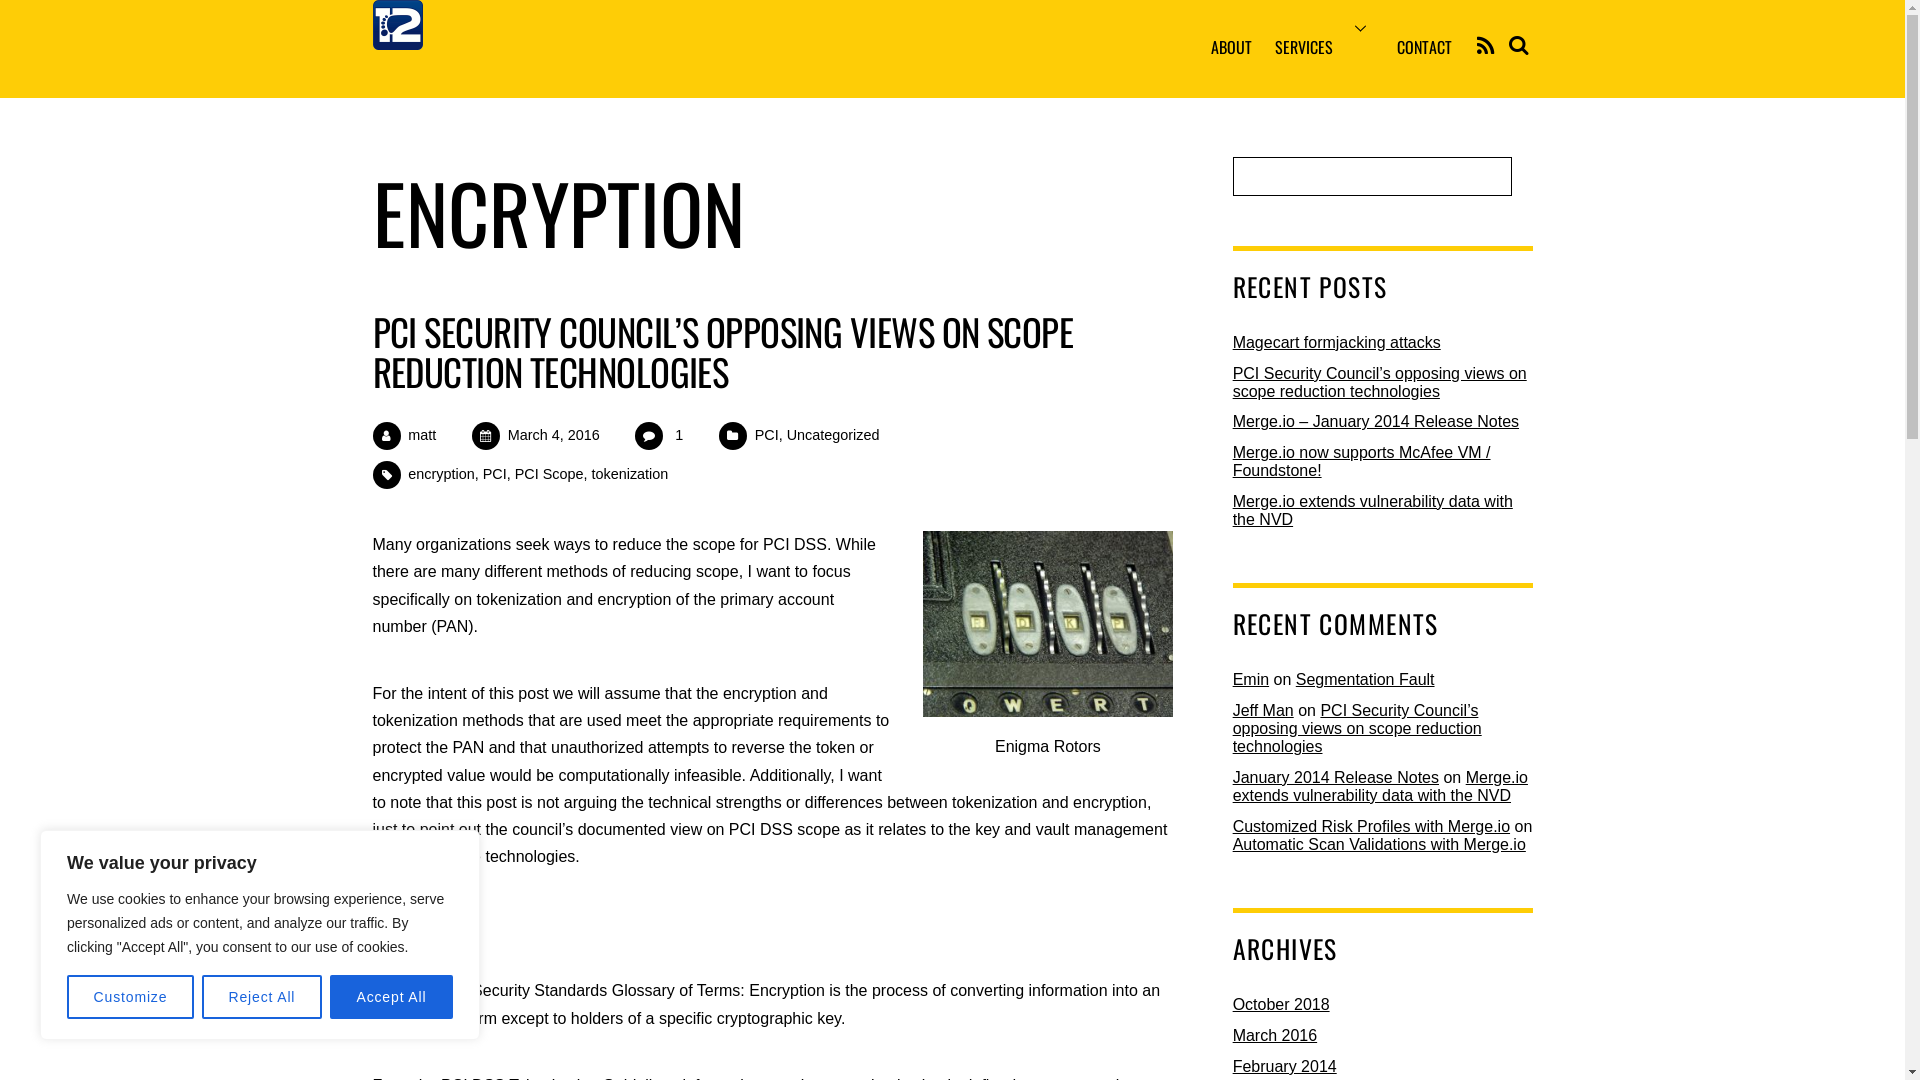 This screenshot has width=1920, height=1080. I want to click on encryption, so click(441, 474).